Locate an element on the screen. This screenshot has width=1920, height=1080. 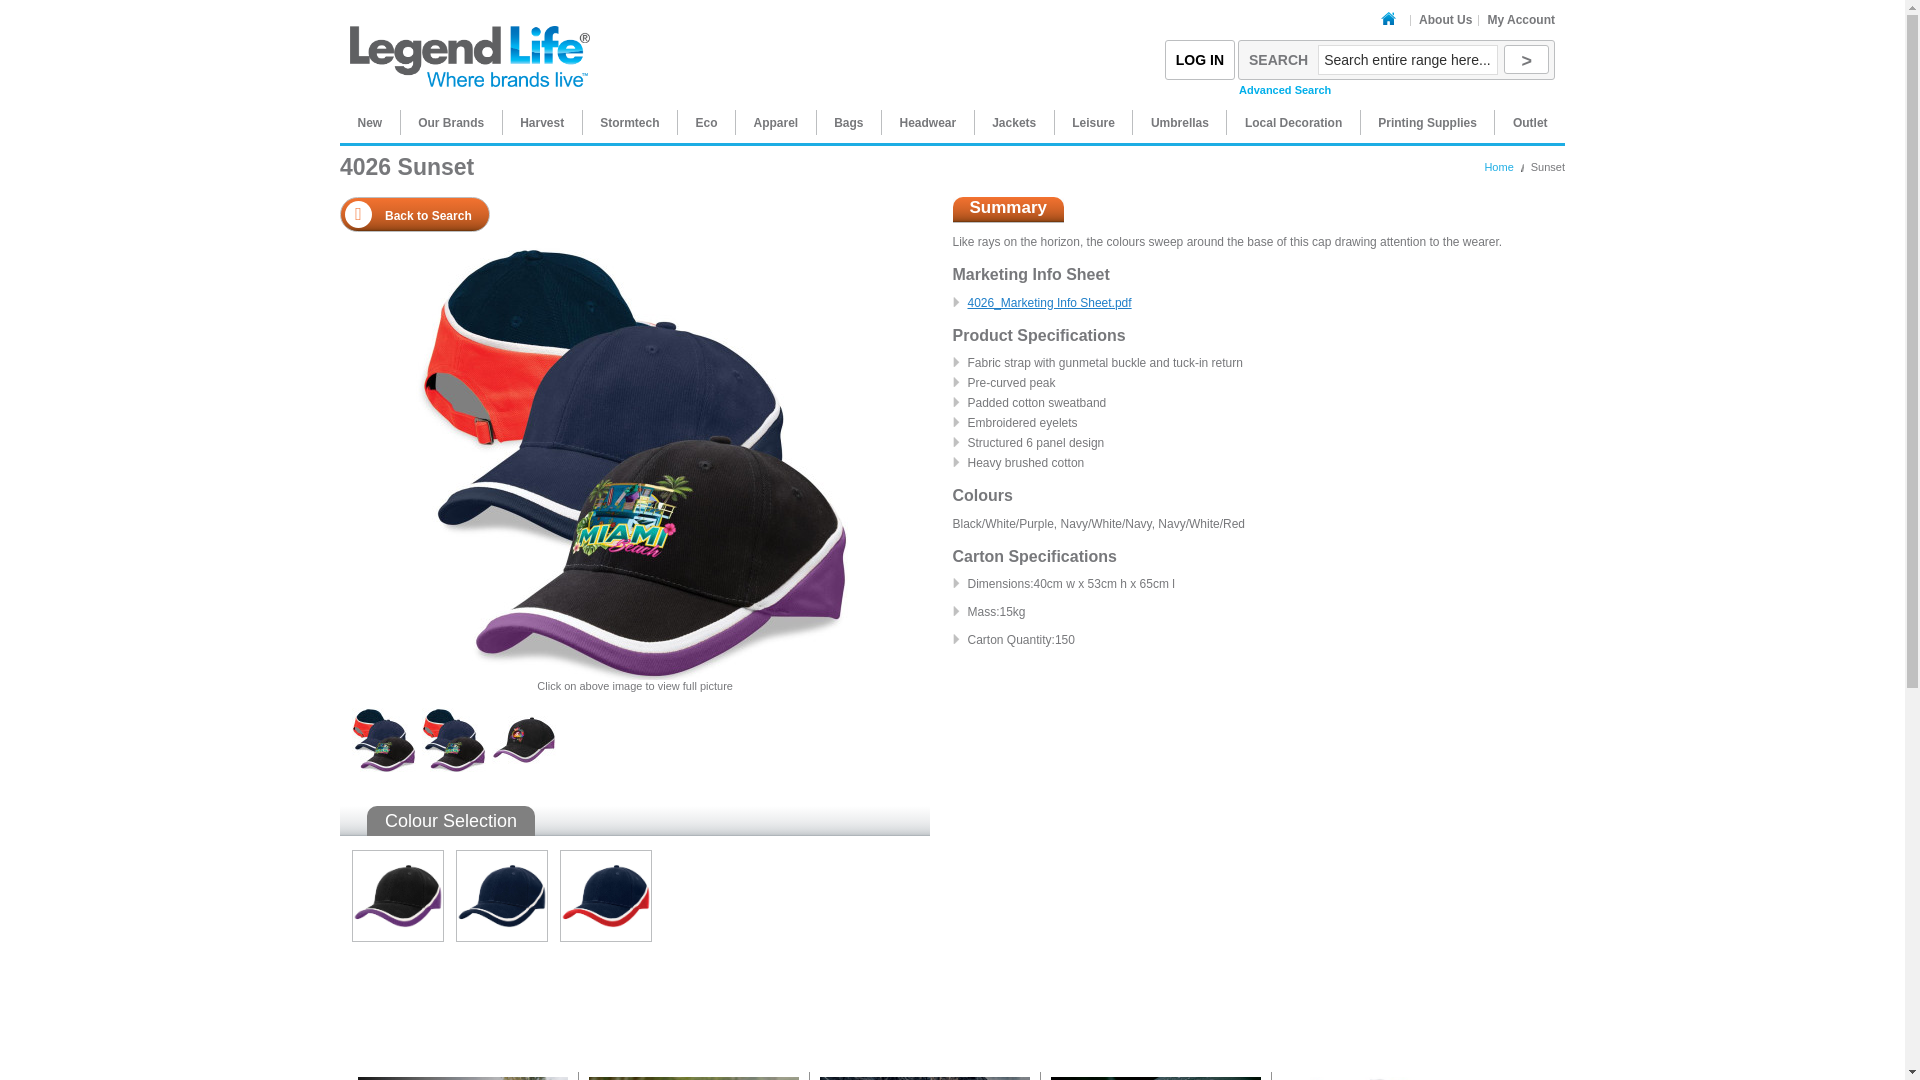
4026_-_Image is located at coordinates (384, 740).